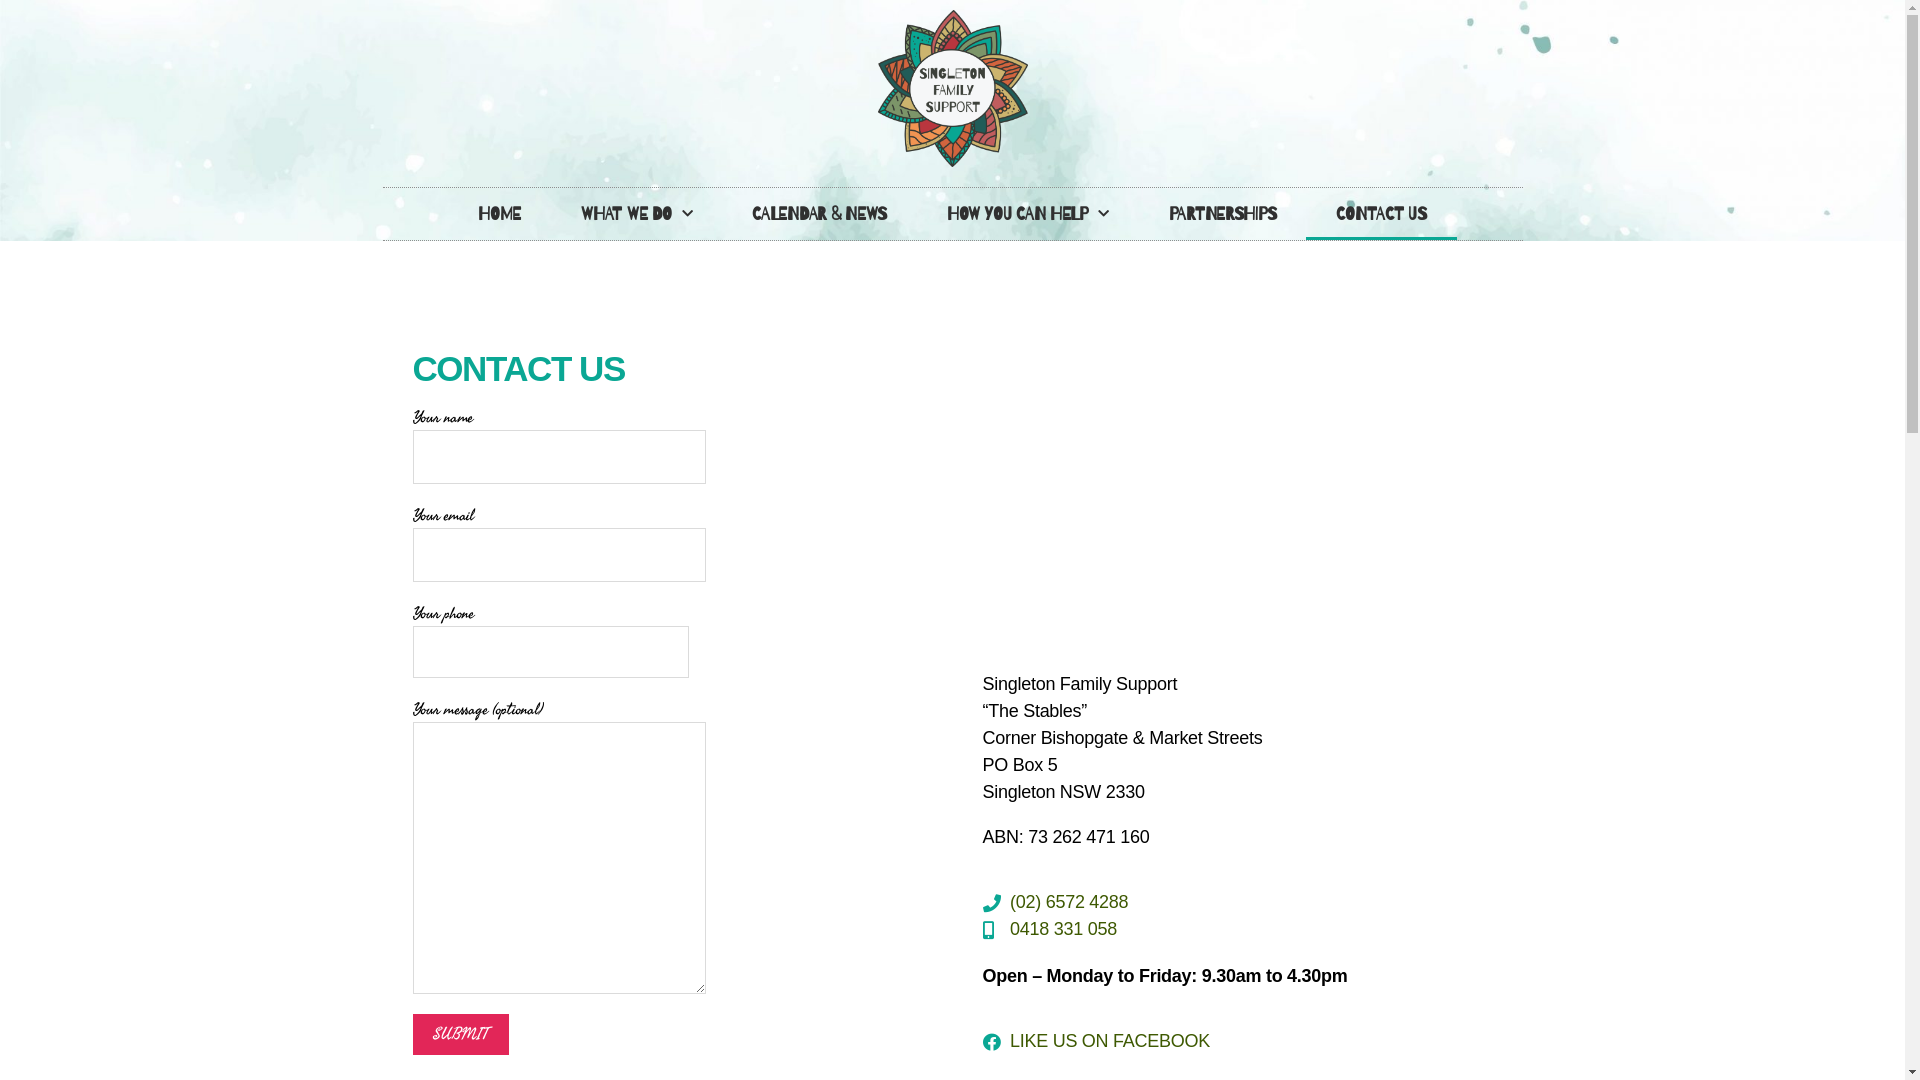 The width and height of the screenshot is (1920, 1080). Describe the element at coordinates (1237, 501) in the screenshot. I see `SINGLETON FAMILY SUPPORT` at that location.